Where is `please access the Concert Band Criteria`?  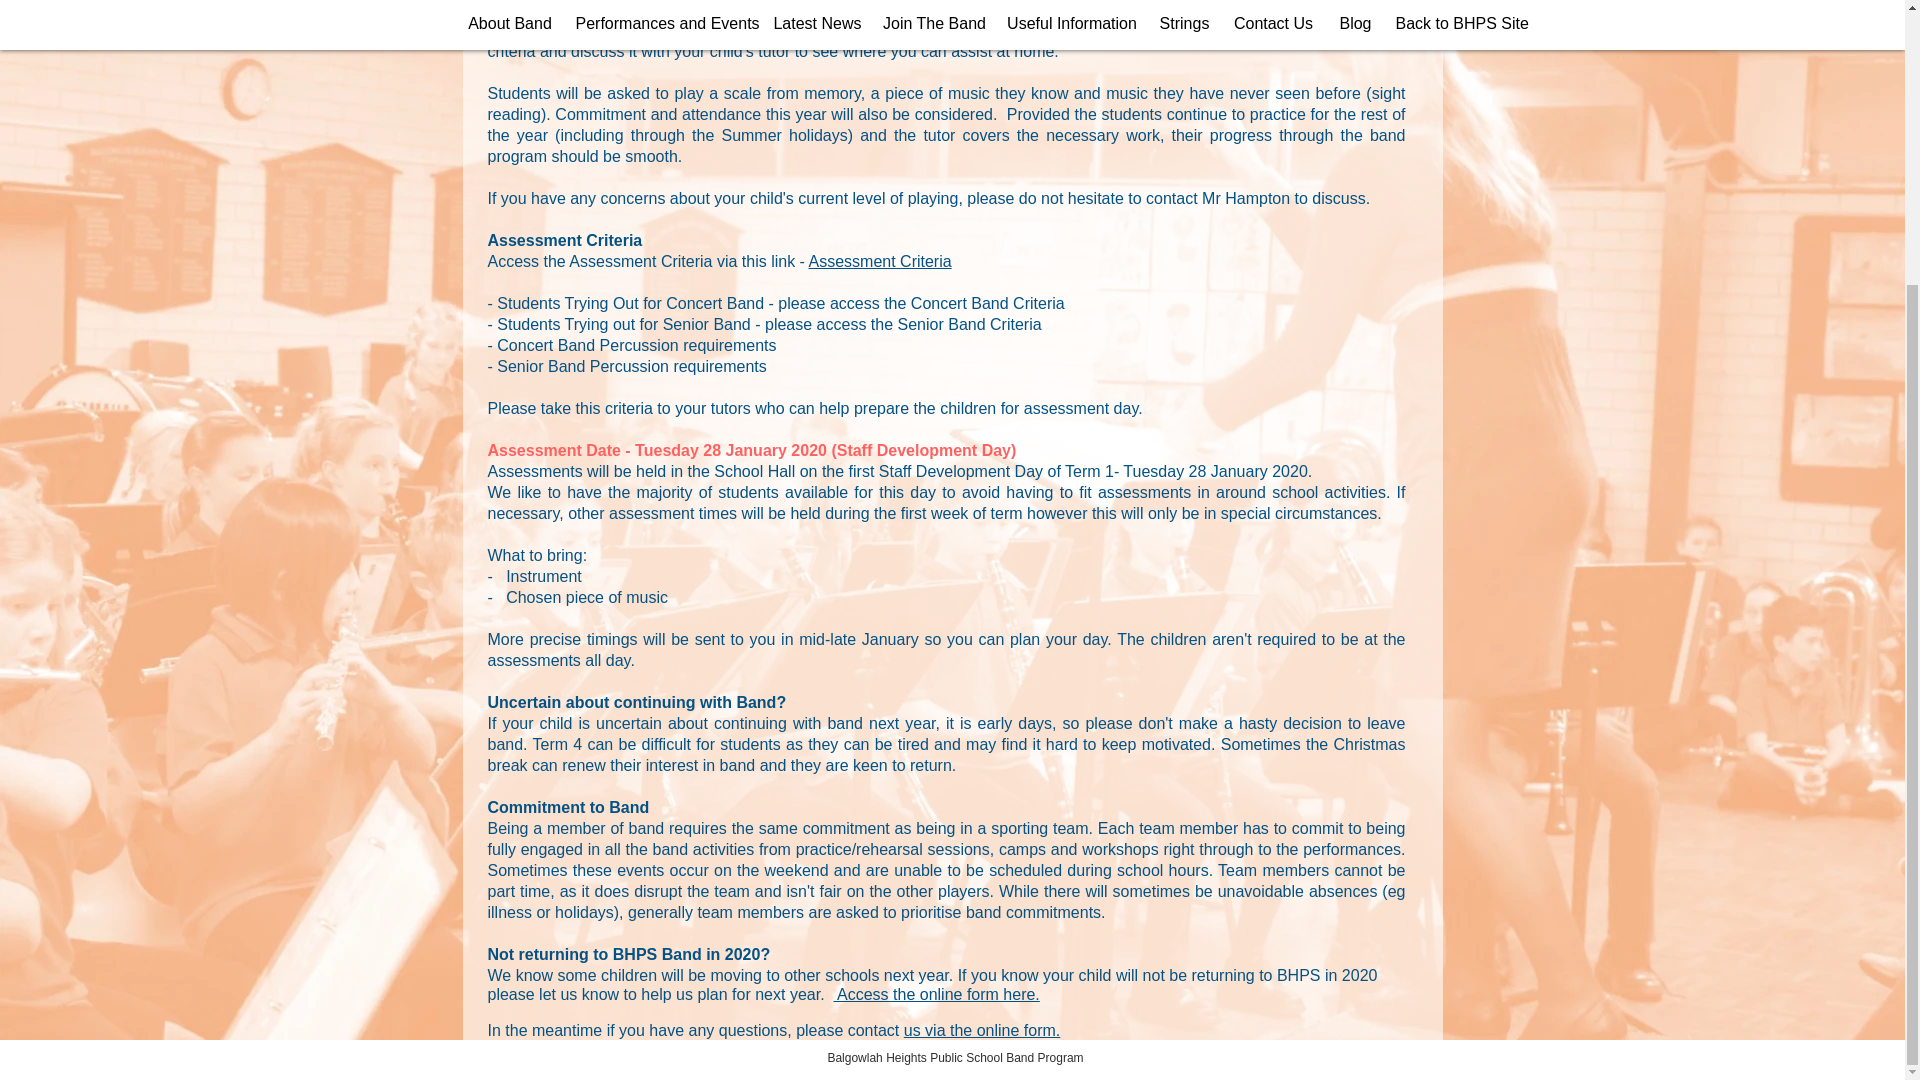
please access the Concert Band Criteria is located at coordinates (920, 303).